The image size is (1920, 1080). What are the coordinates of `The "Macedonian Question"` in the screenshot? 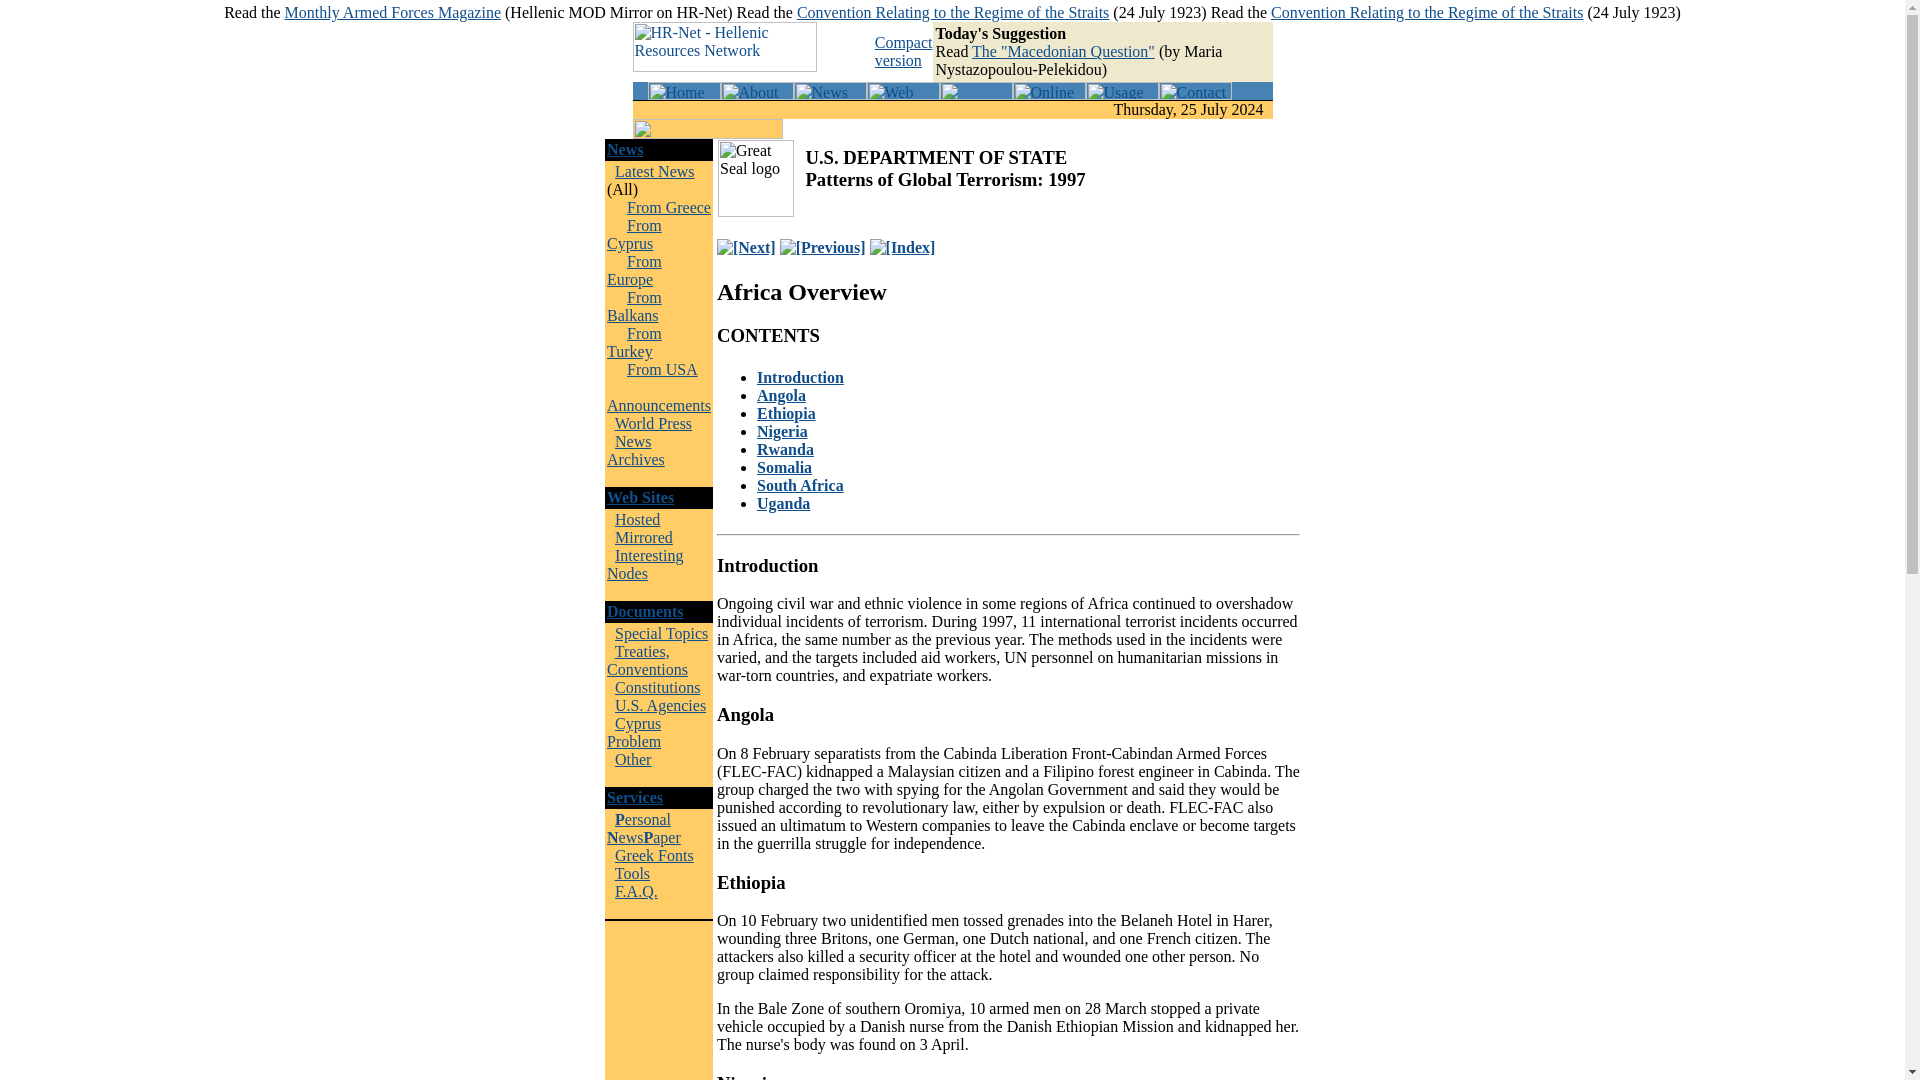 It's located at (1063, 52).